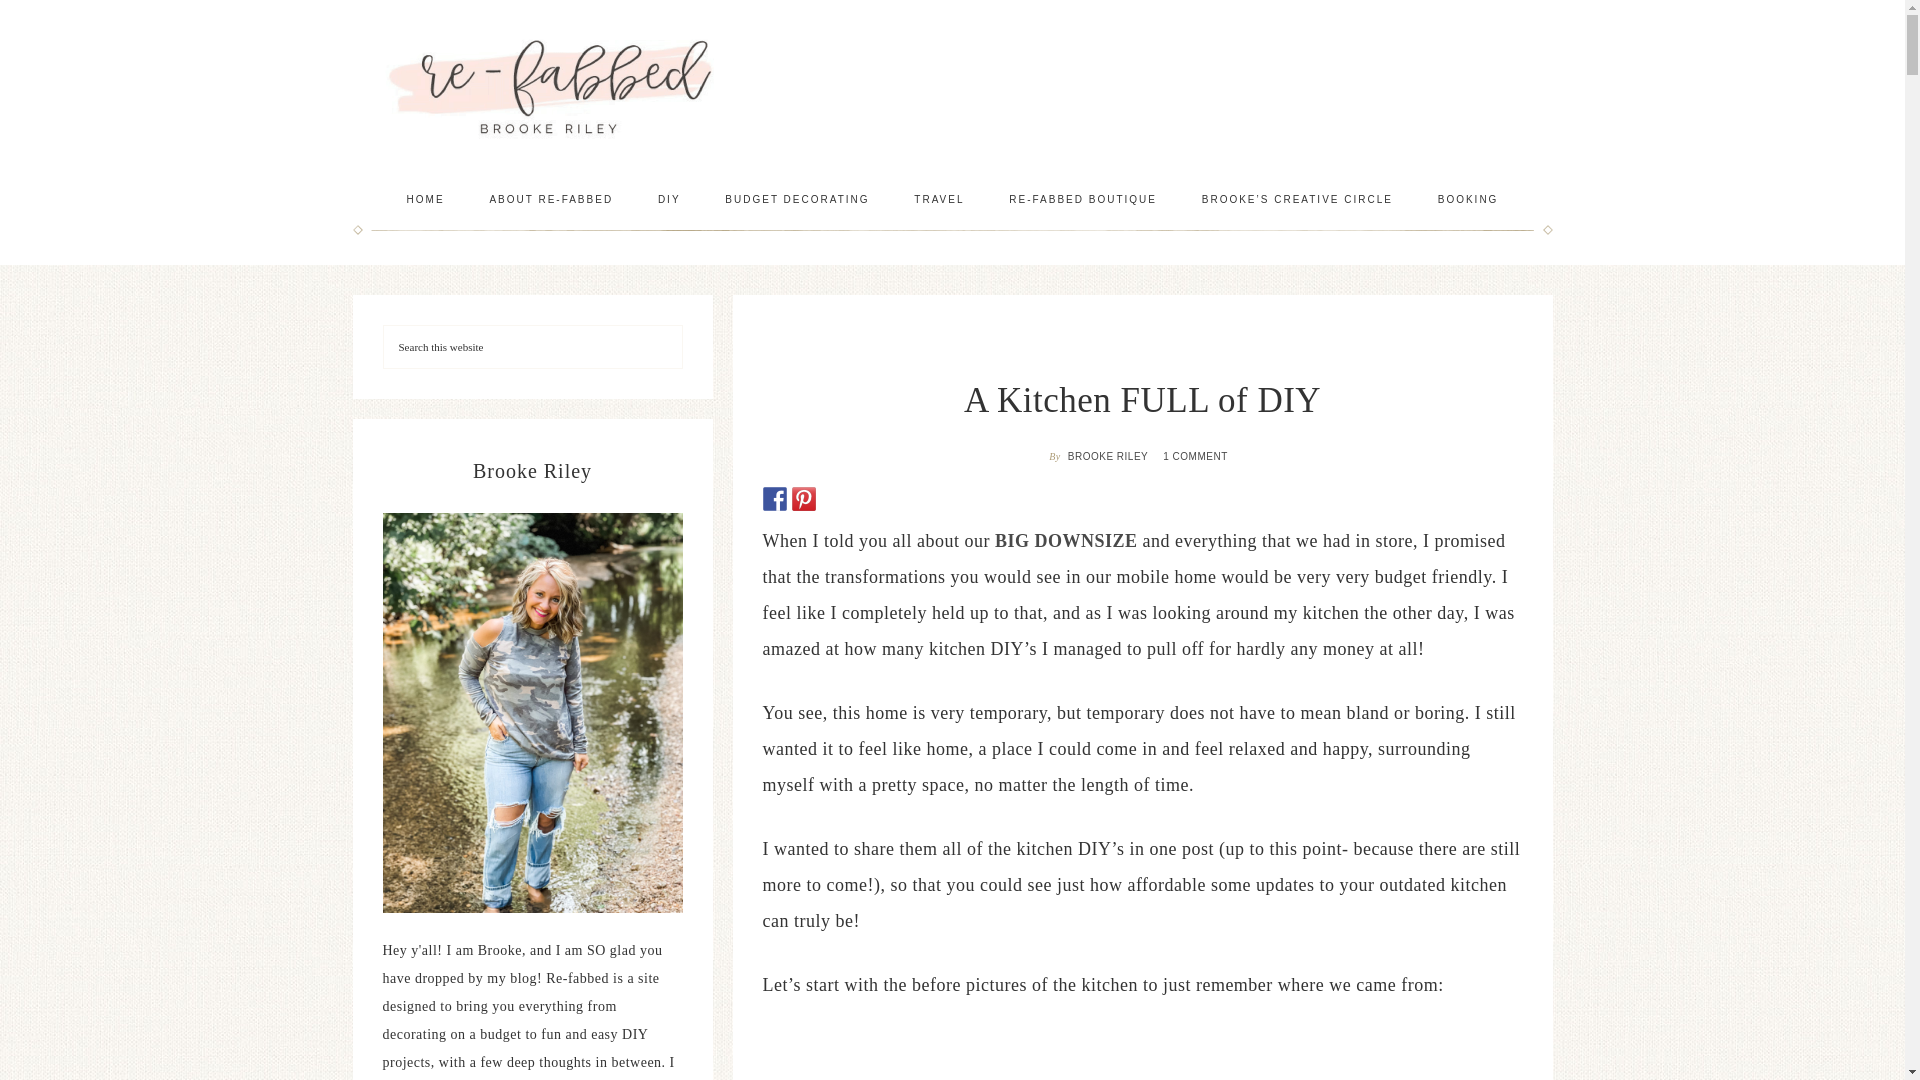  What do you see at coordinates (938, 199) in the screenshot?
I see `TRAVEL` at bounding box center [938, 199].